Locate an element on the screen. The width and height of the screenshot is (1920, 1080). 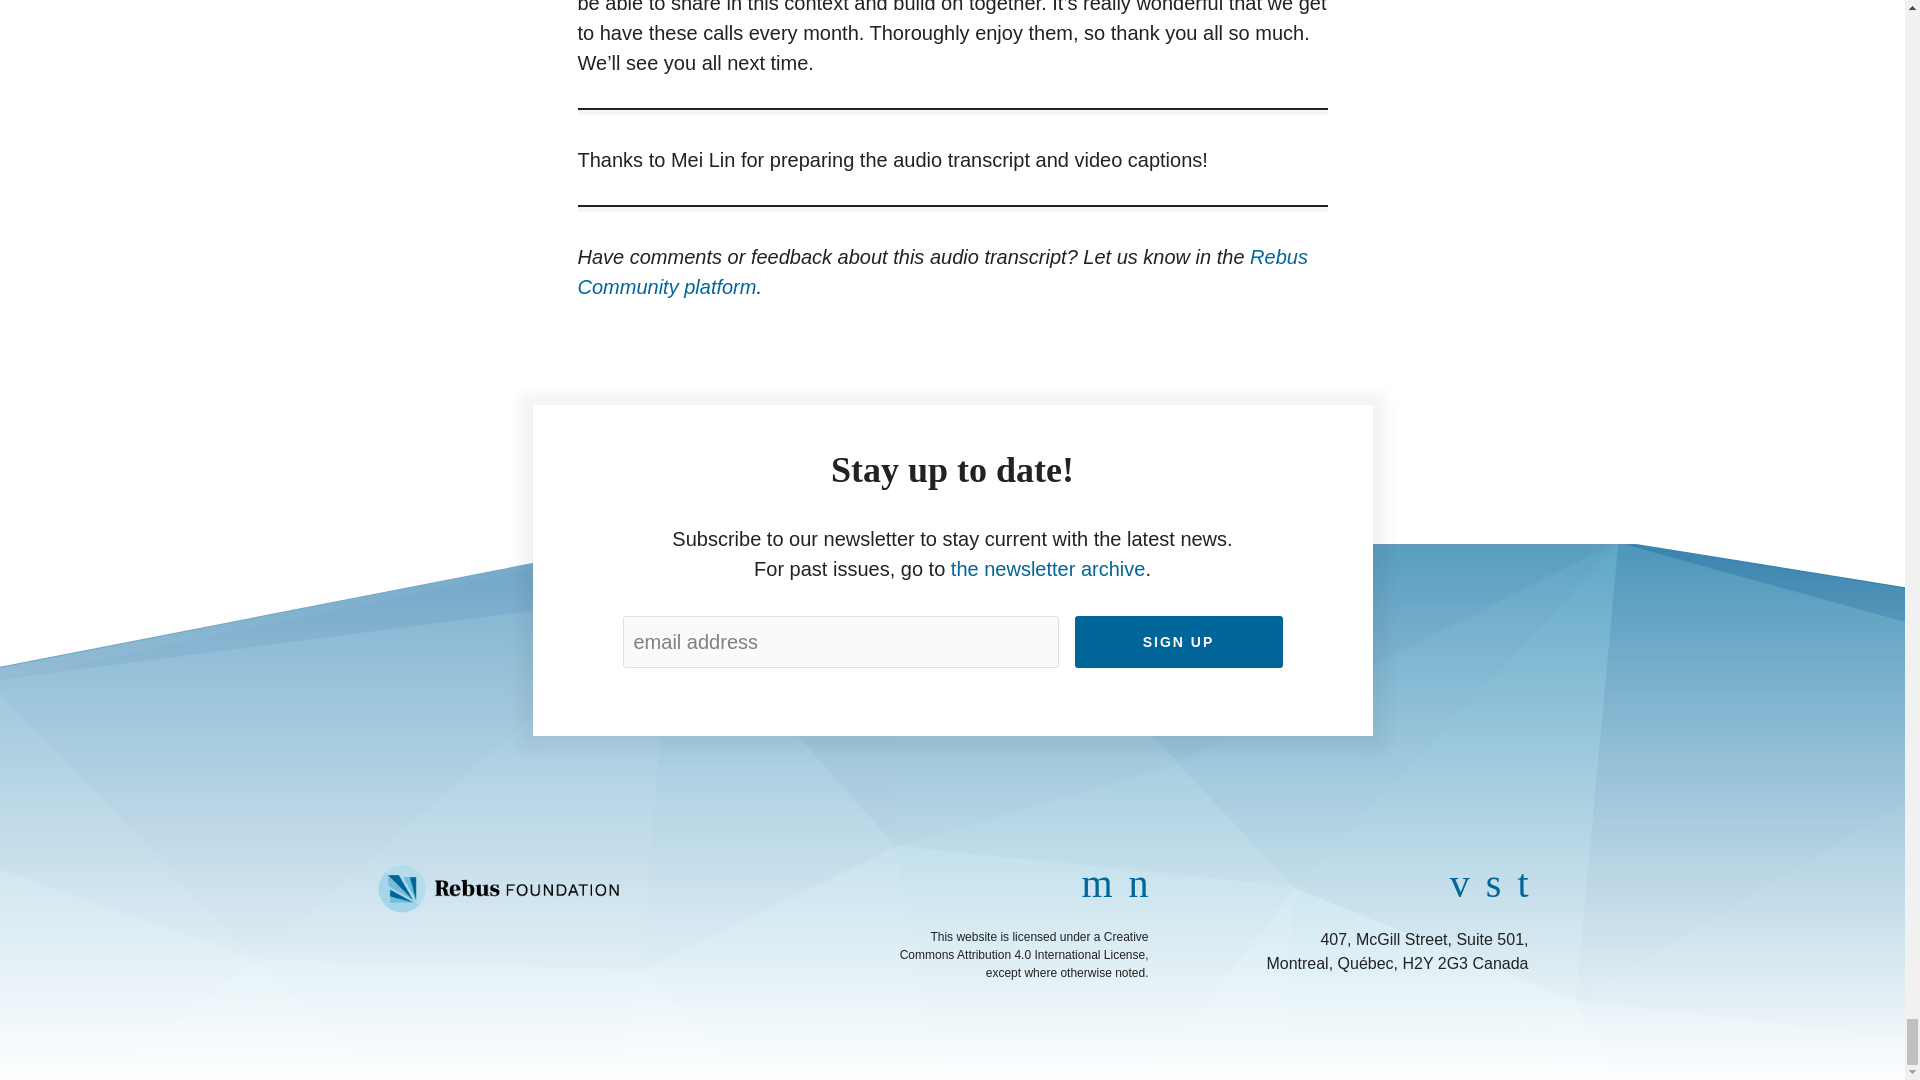
Sign up is located at coordinates (1178, 642).